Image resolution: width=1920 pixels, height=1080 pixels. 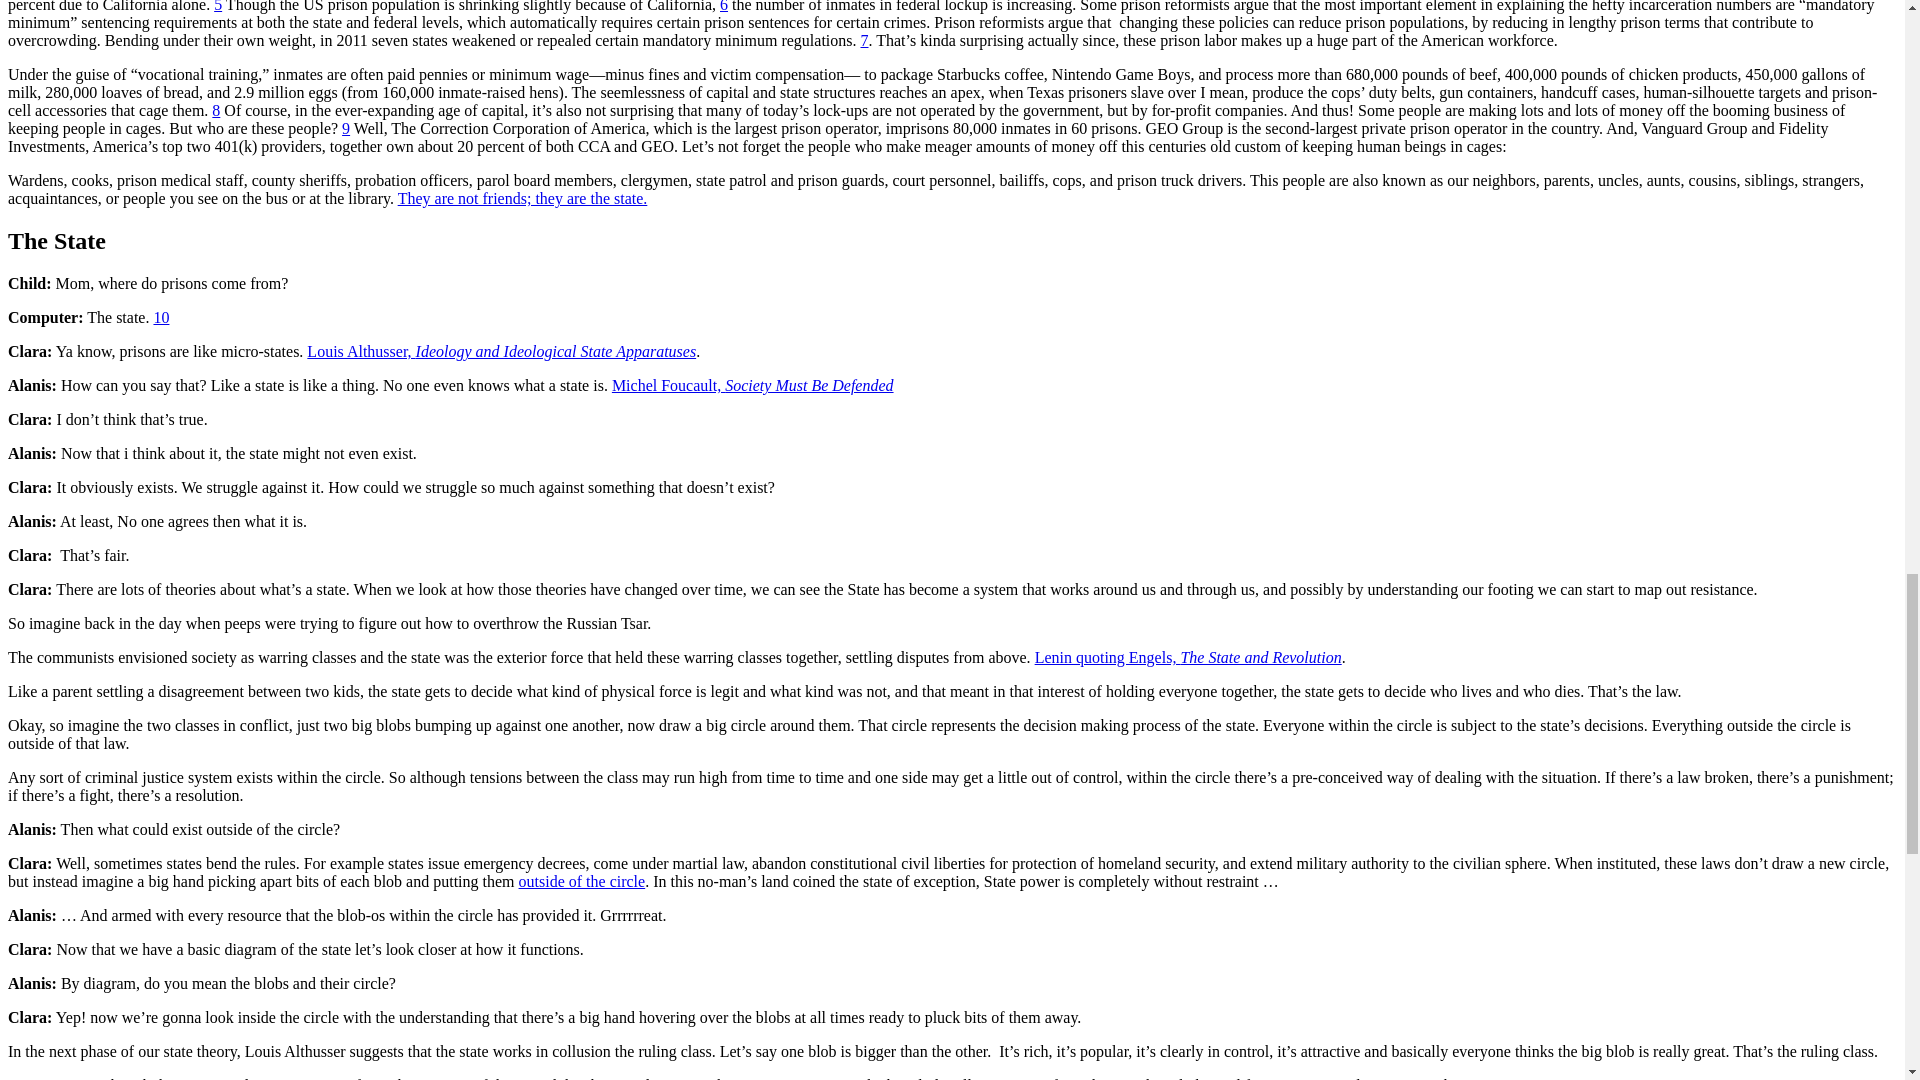 I want to click on Michel Foucault, Society Must Be Defended, so click(x=753, y=385).